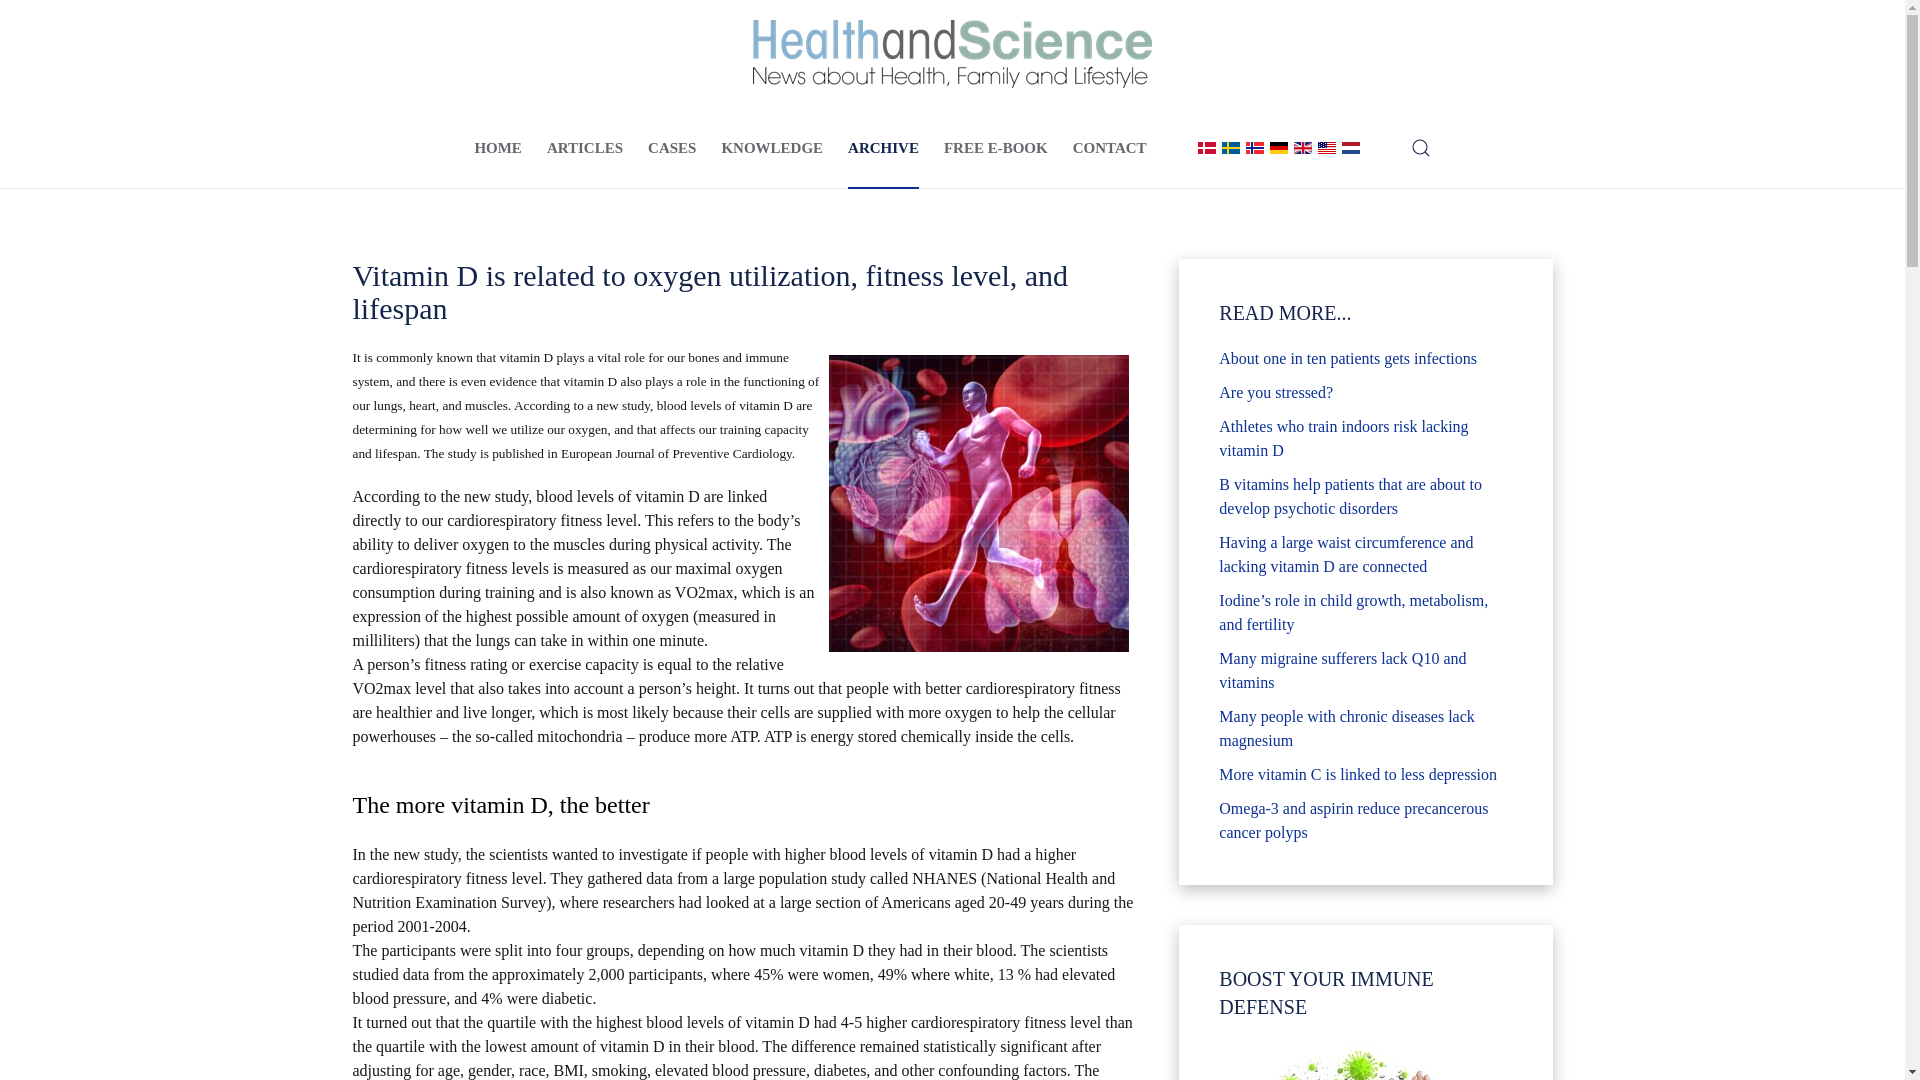 Image resolution: width=1920 pixels, height=1080 pixels. Describe the element at coordinates (1278, 148) in the screenshot. I see `German` at that location.